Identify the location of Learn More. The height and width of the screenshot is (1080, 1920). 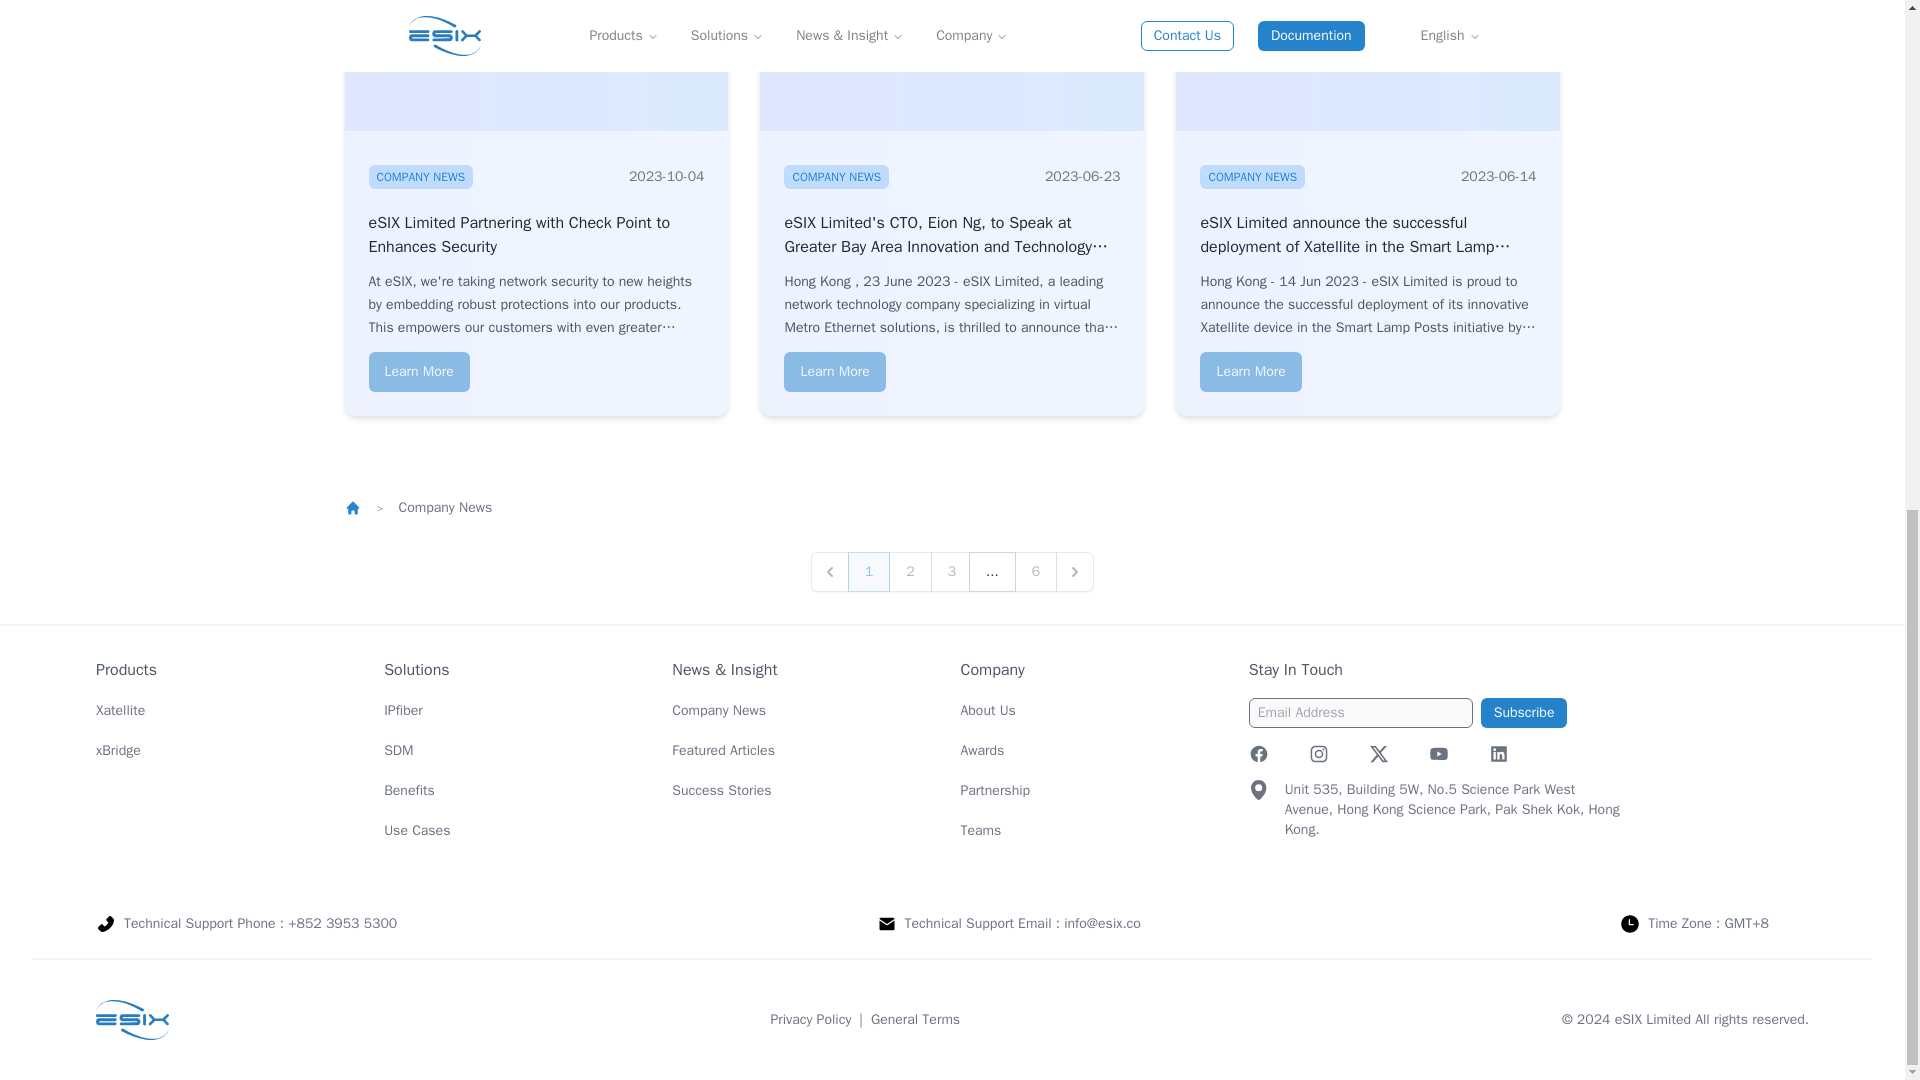
(1250, 370).